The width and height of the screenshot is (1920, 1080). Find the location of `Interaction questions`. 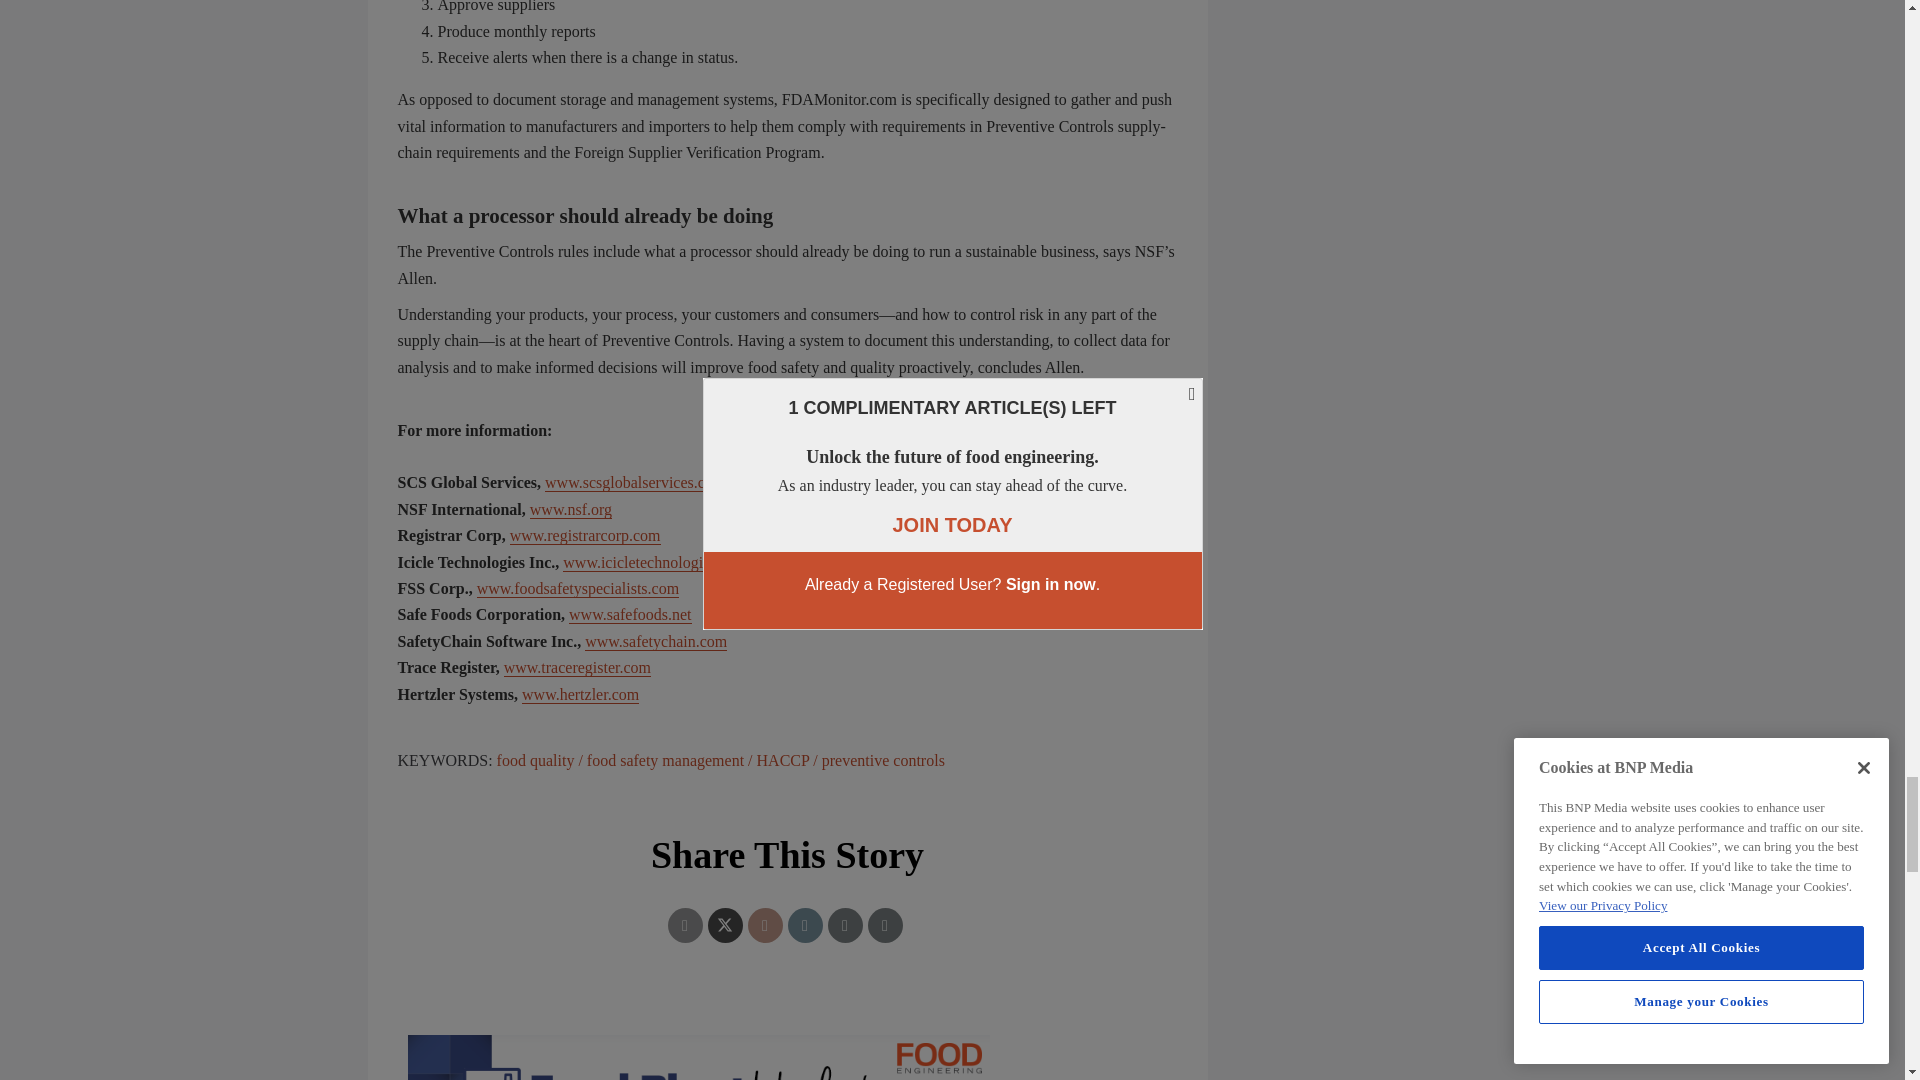

Interaction questions is located at coordinates (788, 1048).